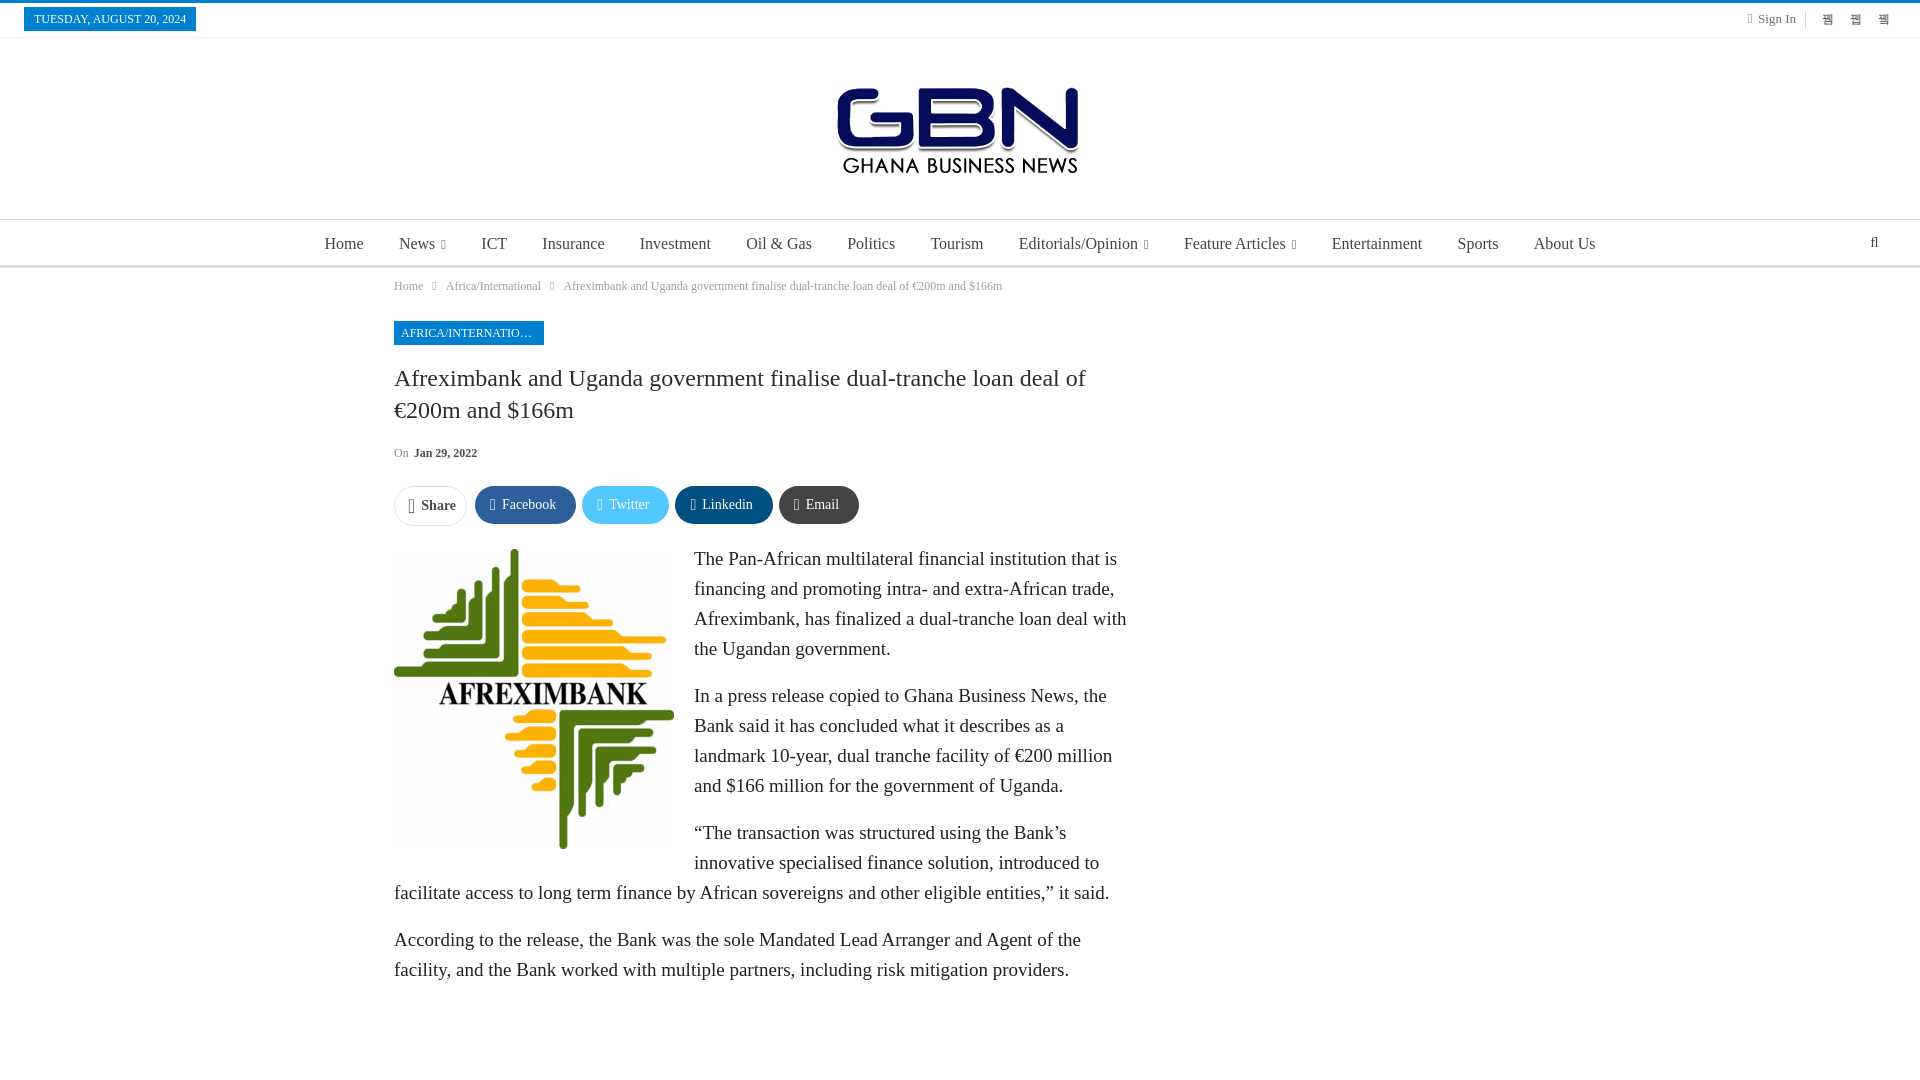  What do you see at coordinates (870, 244) in the screenshot?
I see `Politics` at bounding box center [870, 244].